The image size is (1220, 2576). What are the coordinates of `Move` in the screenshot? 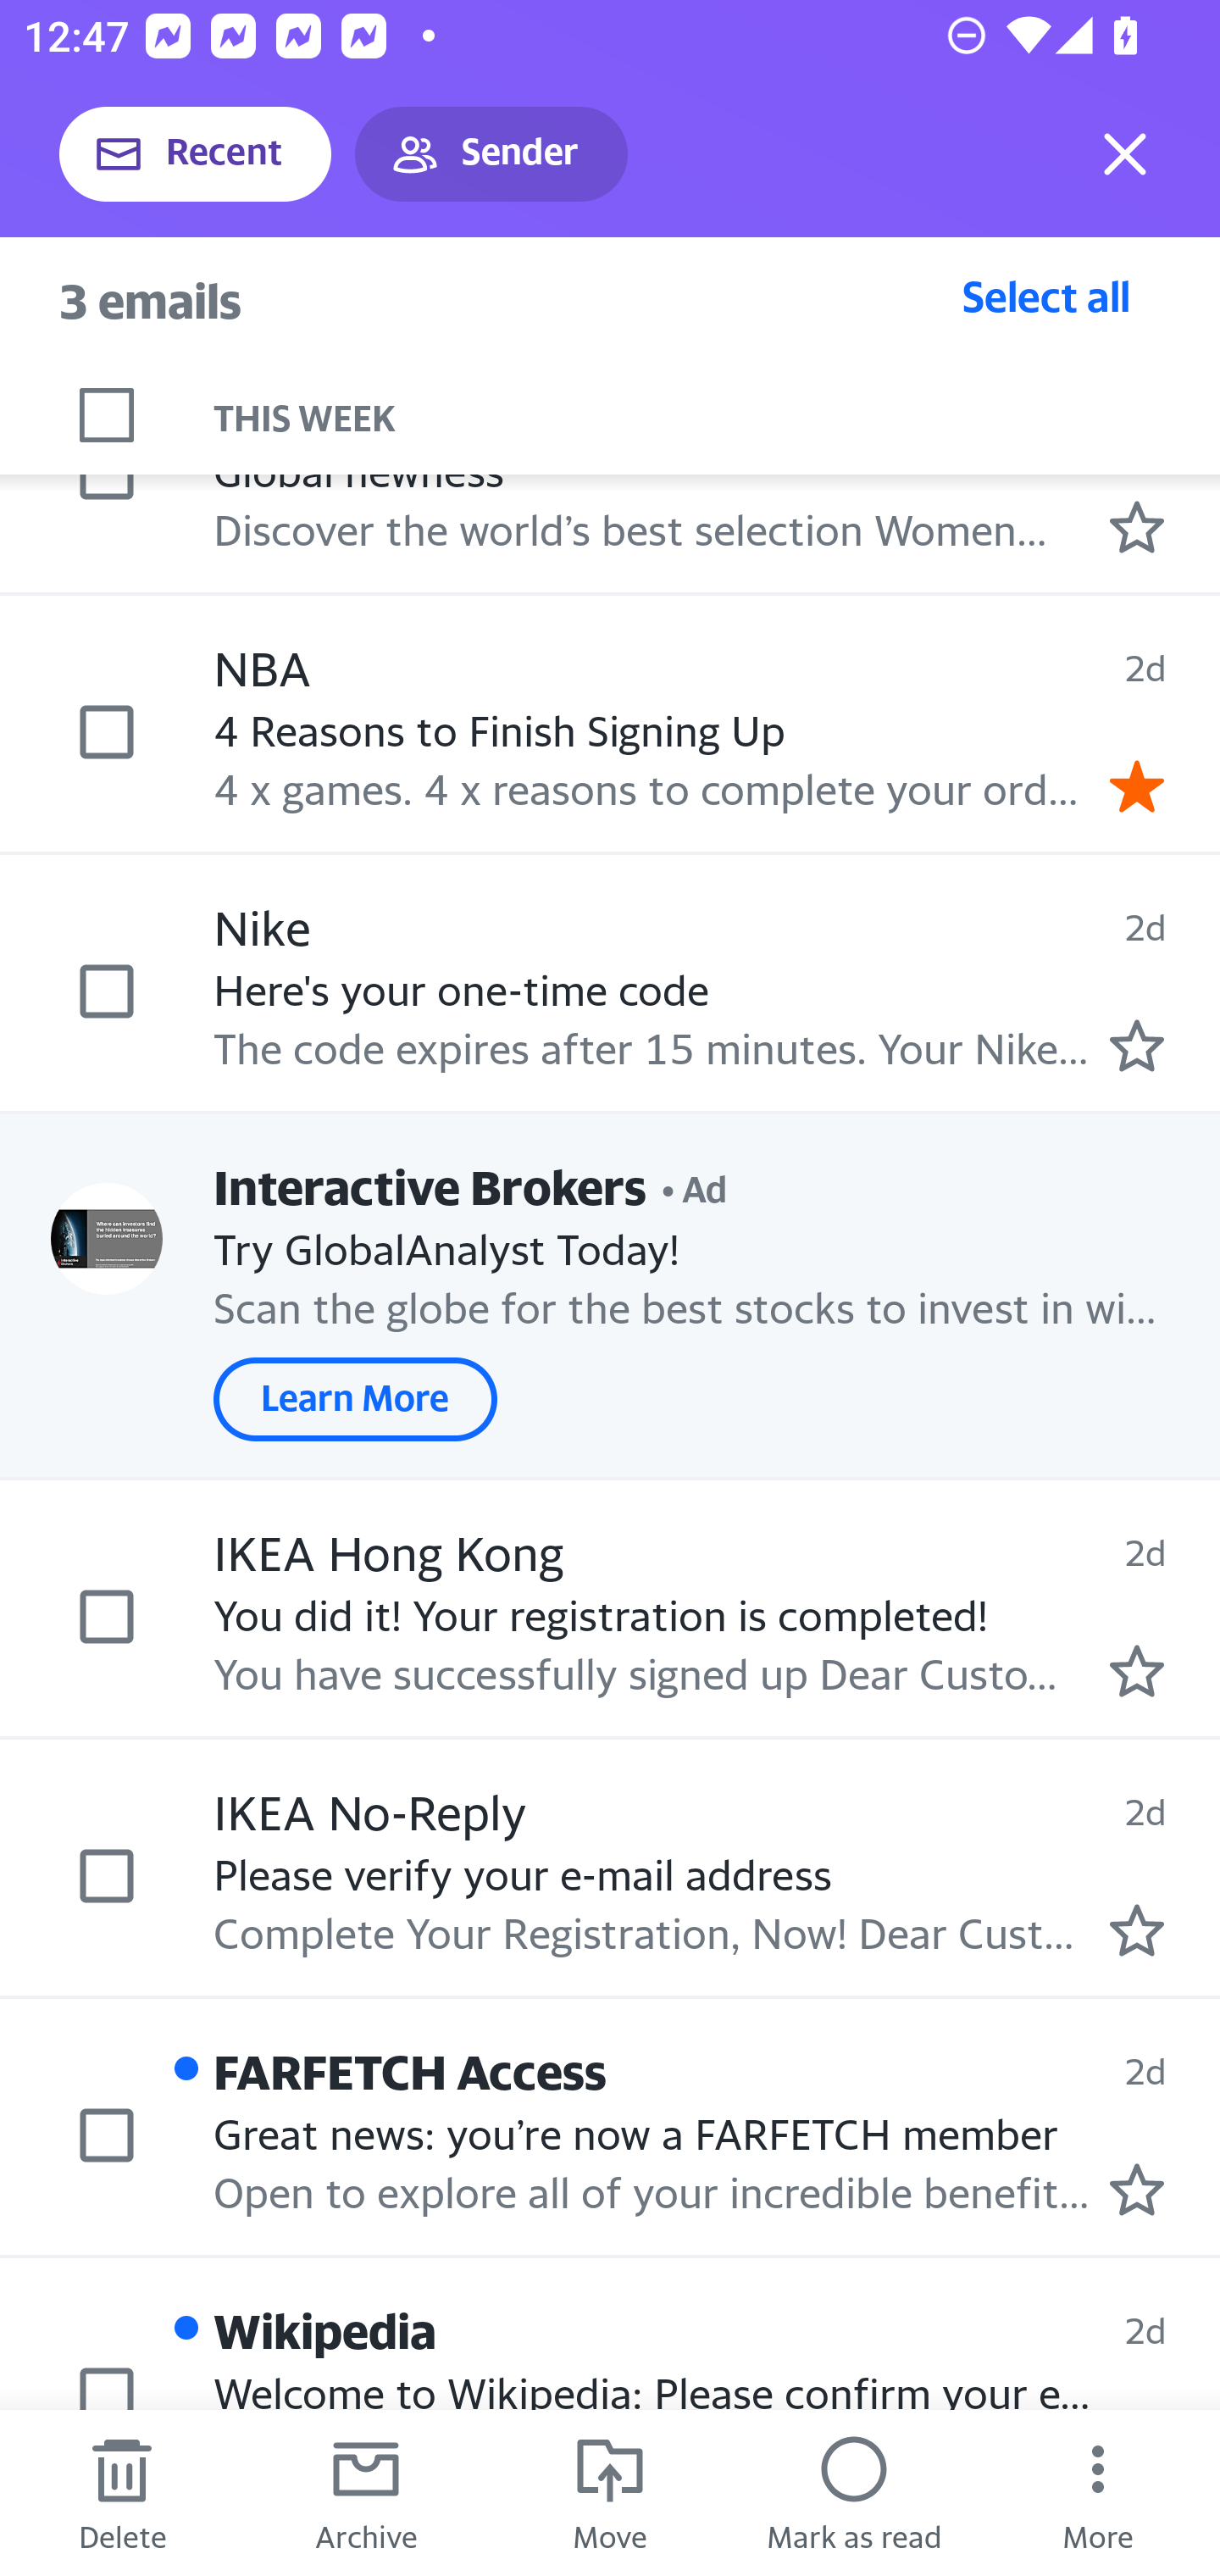 It's located at (610, 2493).